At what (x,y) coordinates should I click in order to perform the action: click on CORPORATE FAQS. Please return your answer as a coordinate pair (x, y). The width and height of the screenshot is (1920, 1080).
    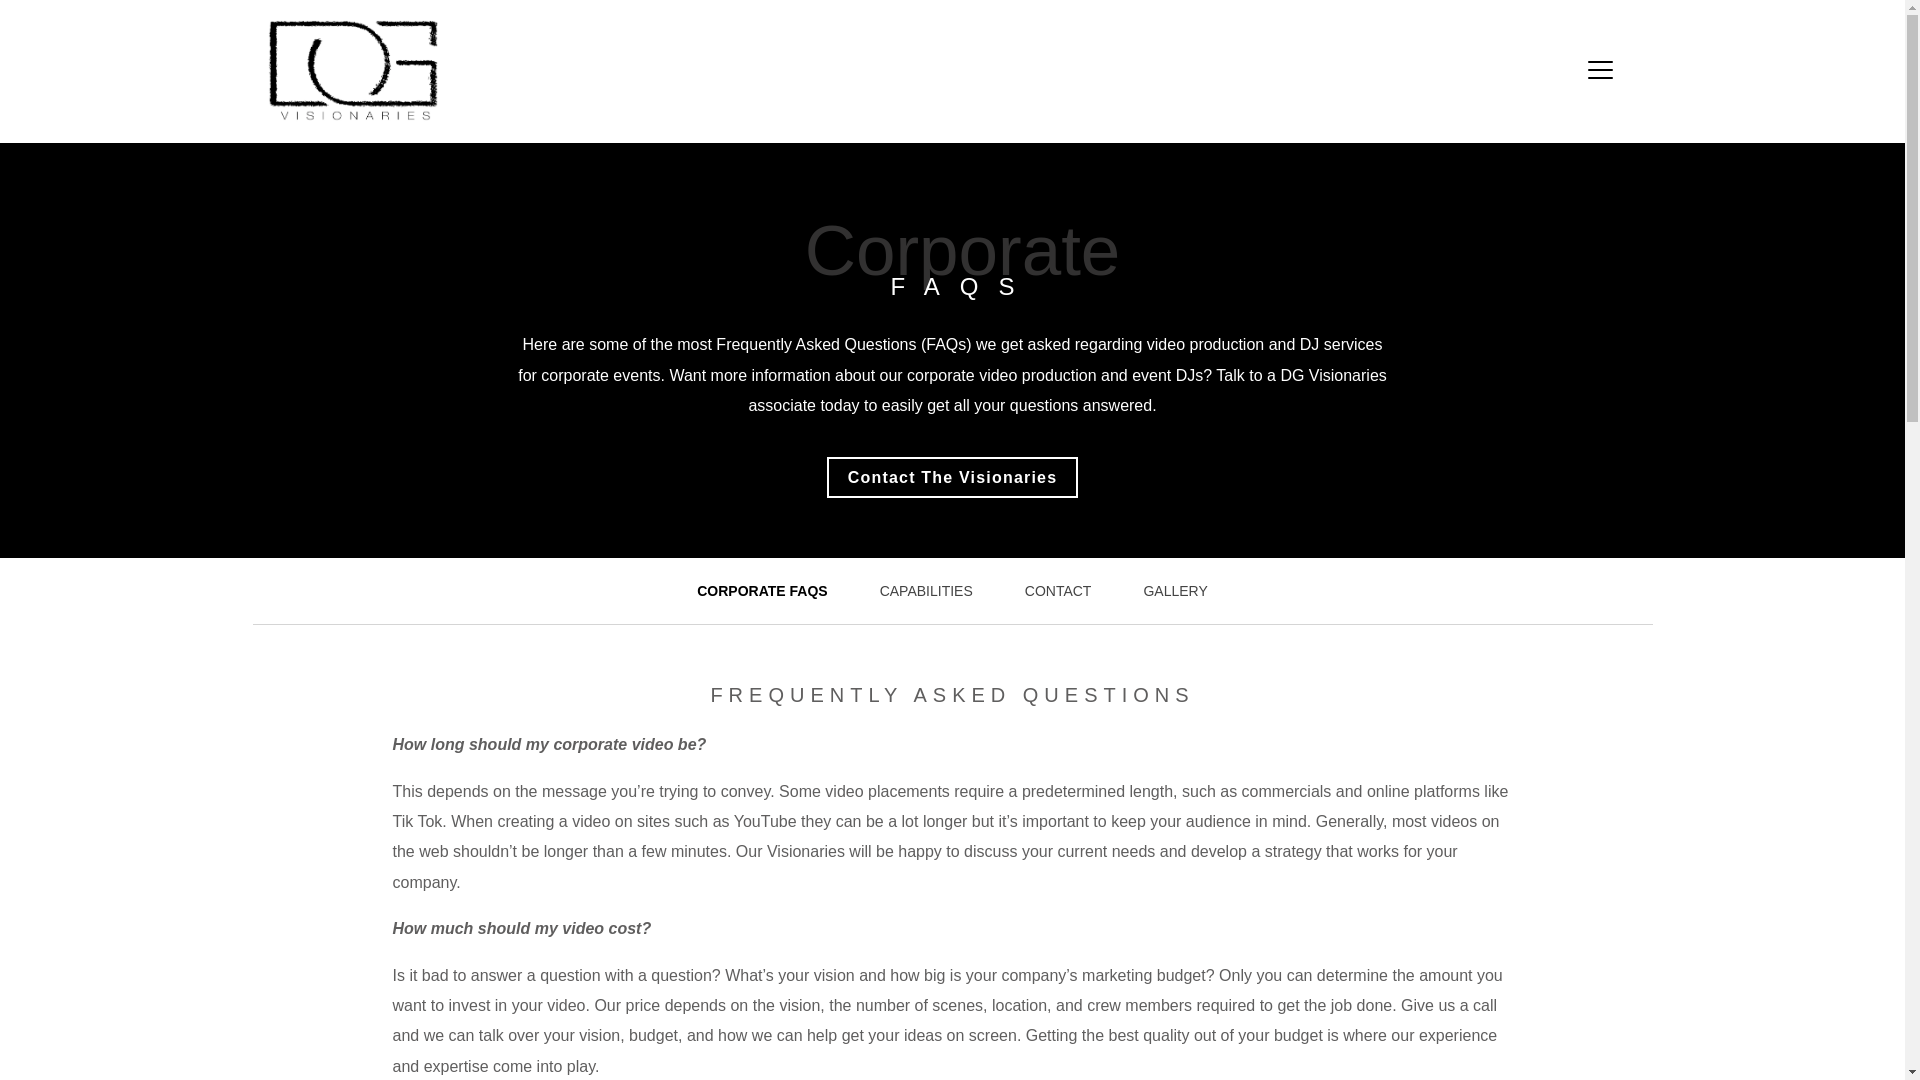
    Looking at the image, I should click on (762, 591).